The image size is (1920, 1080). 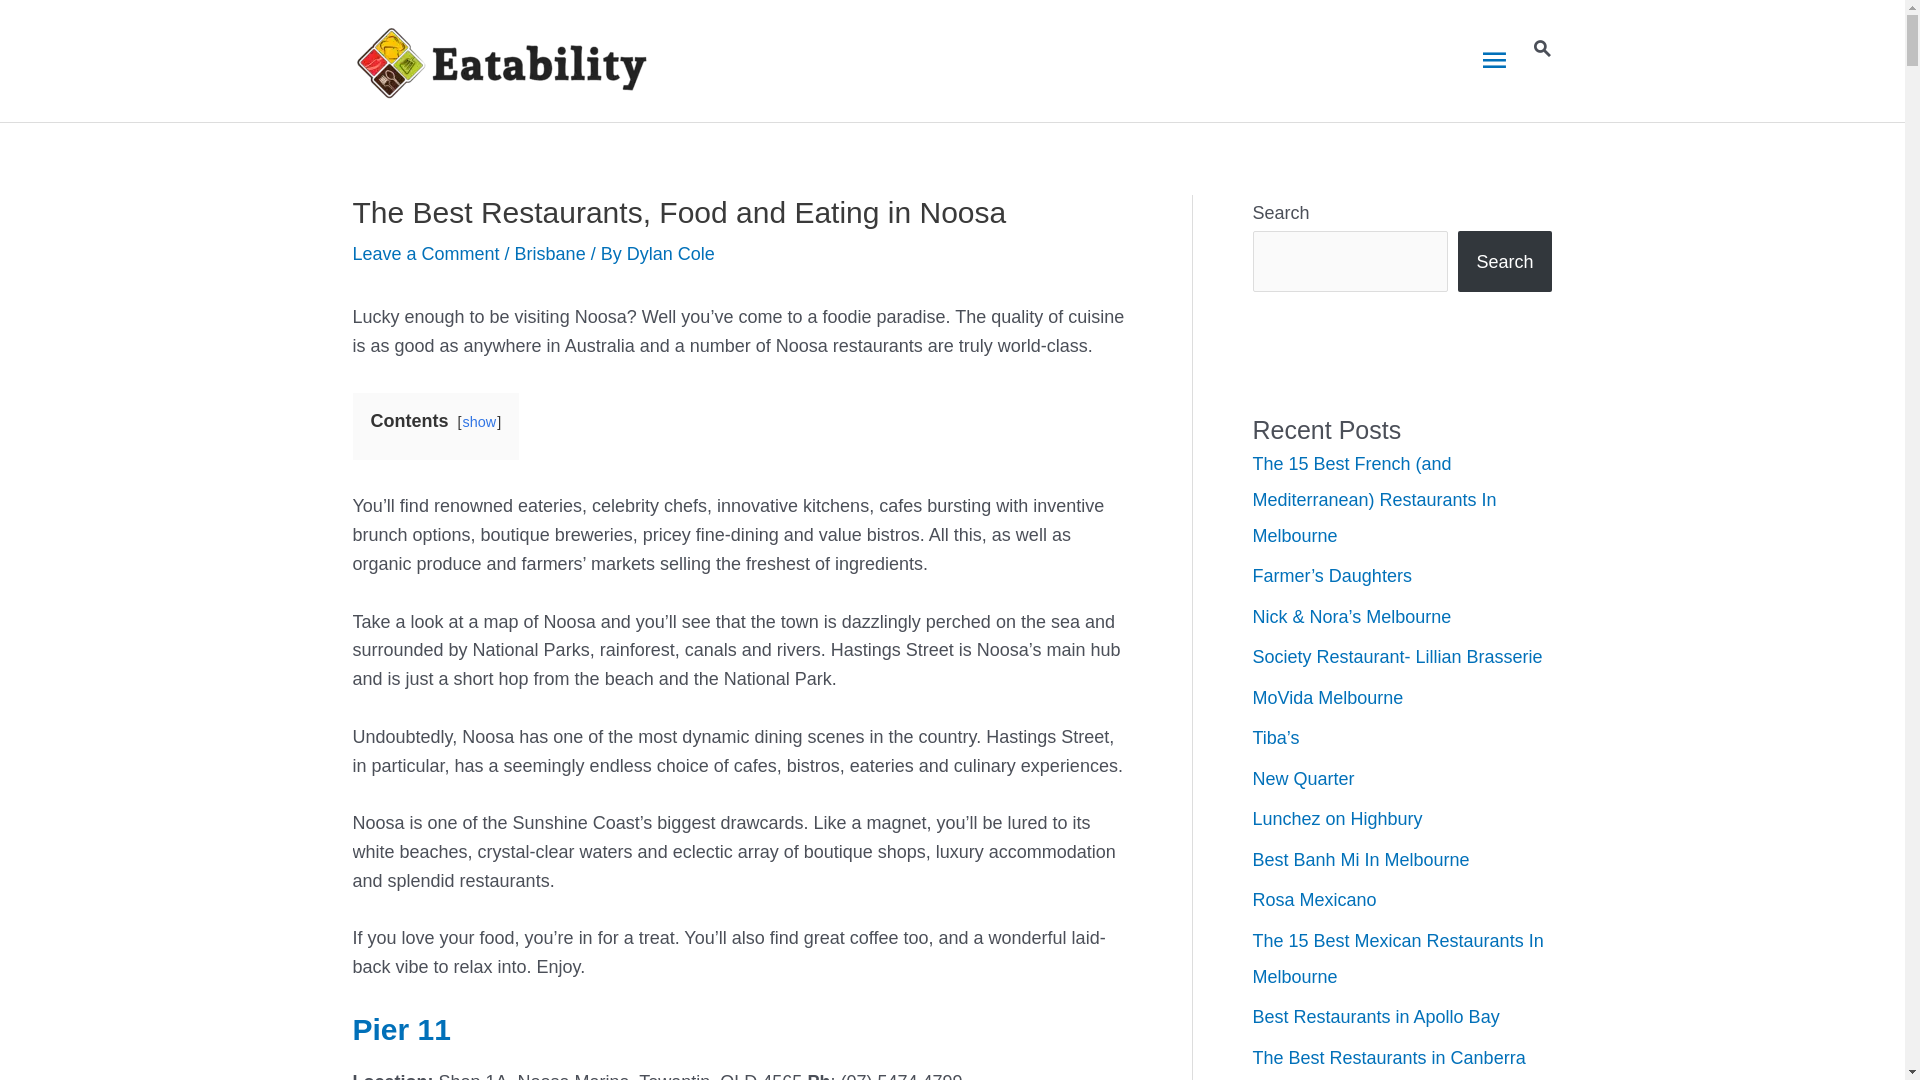 I want to click on Best Banh Mi In Melbourne, so click(x=1360, y=860).